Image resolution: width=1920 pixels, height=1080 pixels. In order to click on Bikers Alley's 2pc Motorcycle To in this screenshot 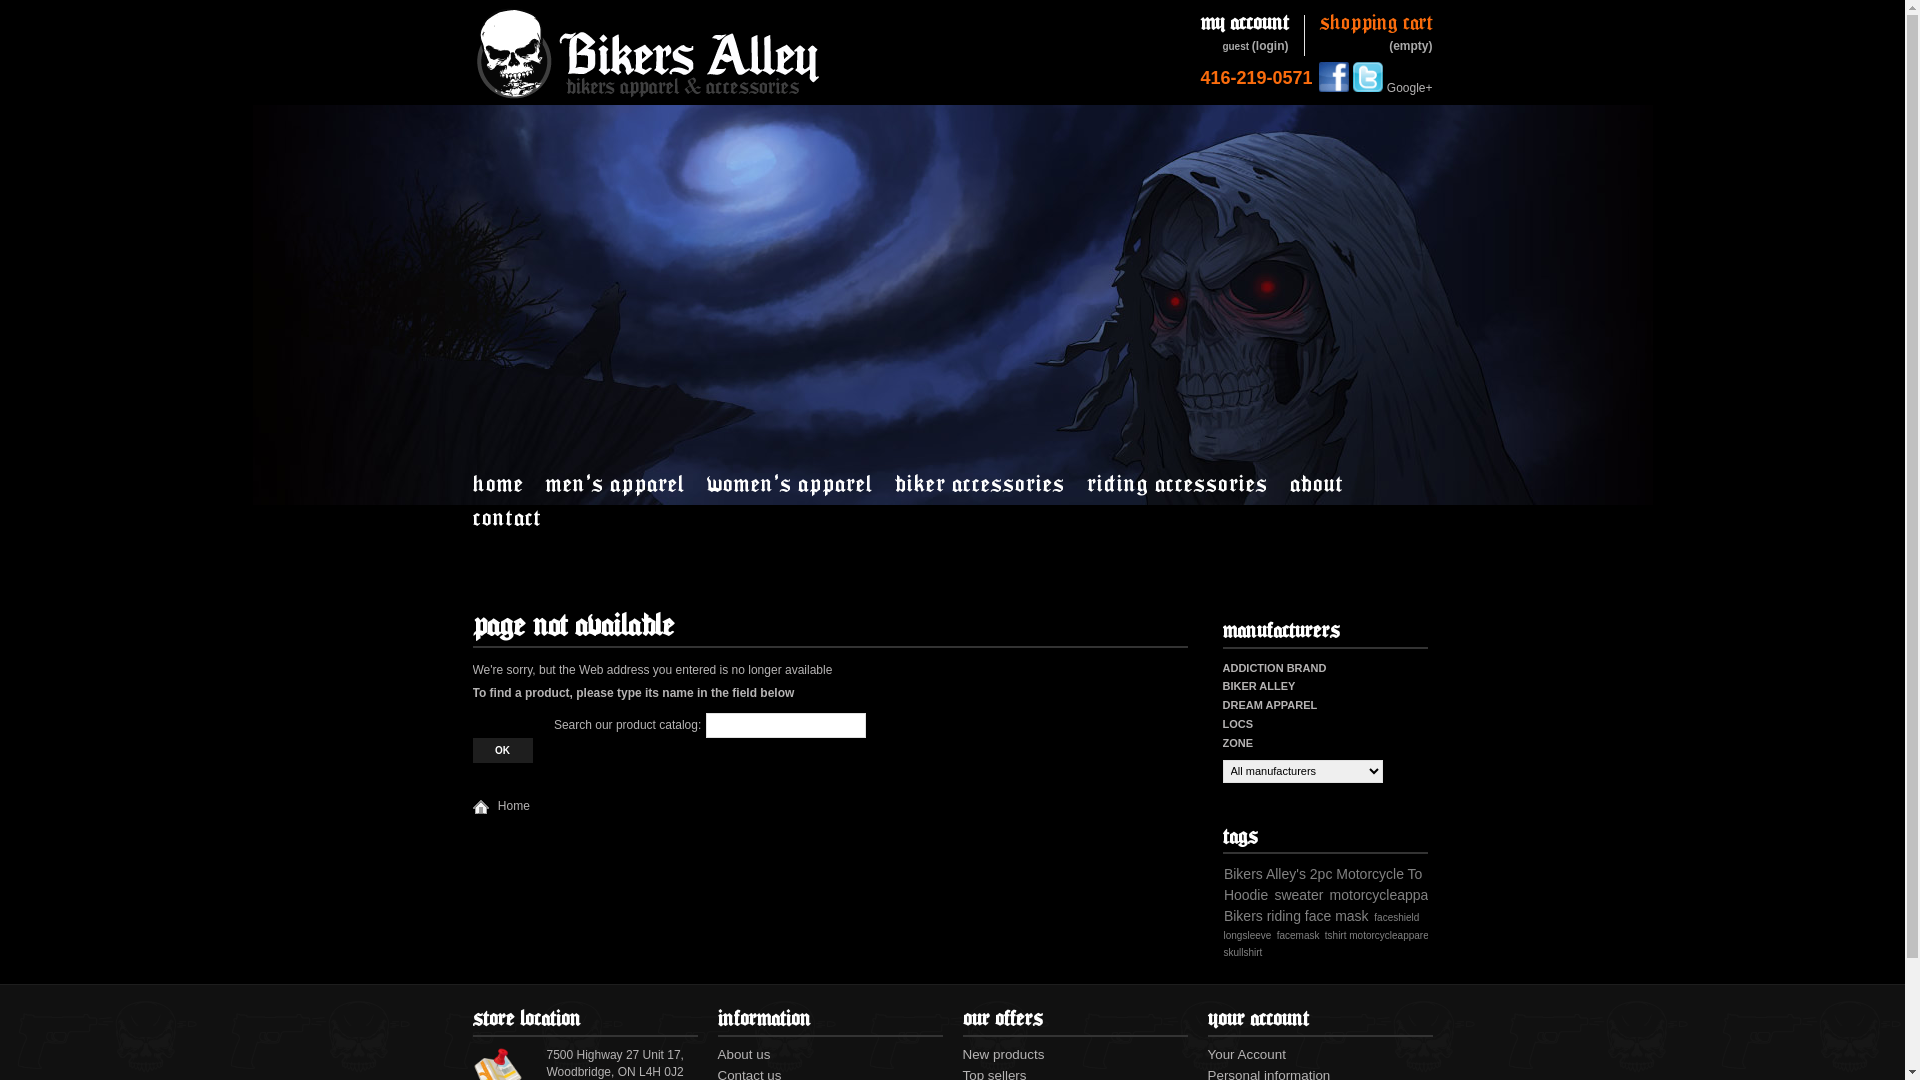, I will do `click(1324, 874)`.